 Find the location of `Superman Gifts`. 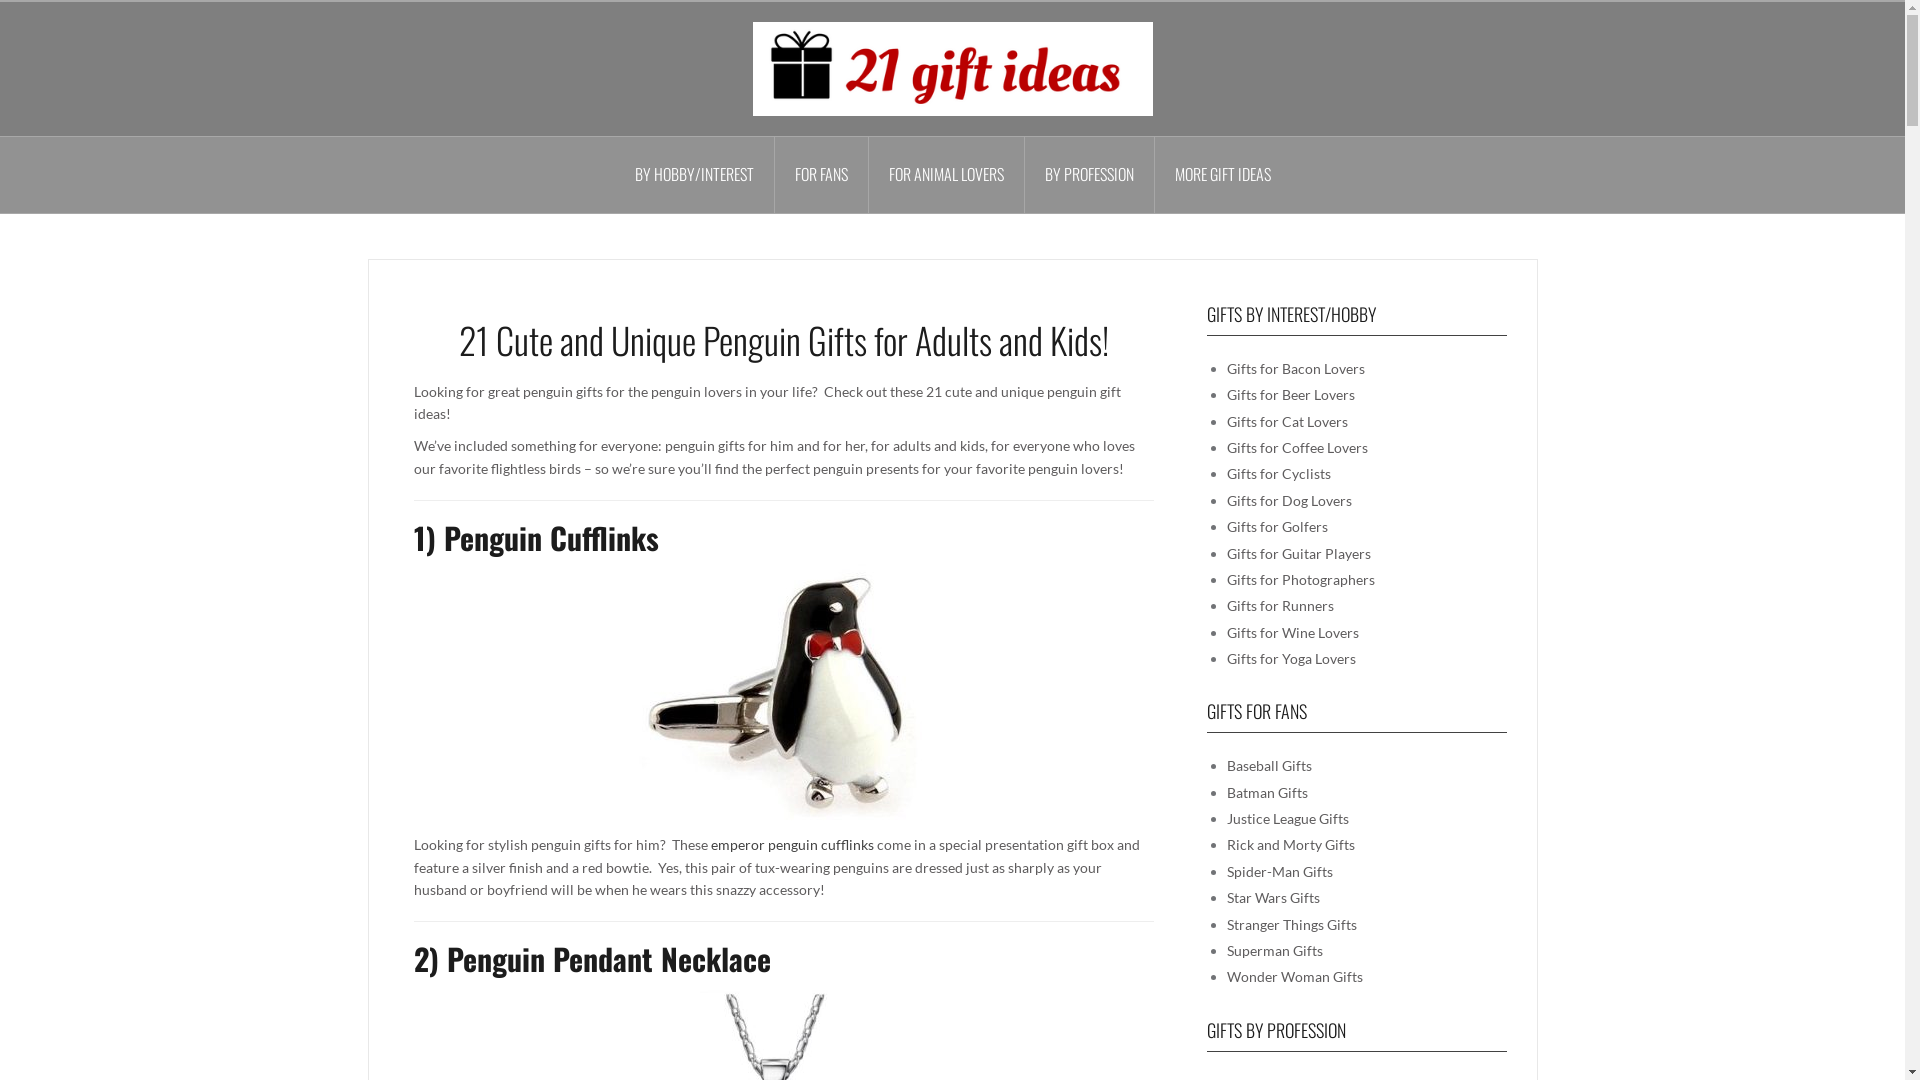

Superman Gifts is located at coordinates (1274, 950).